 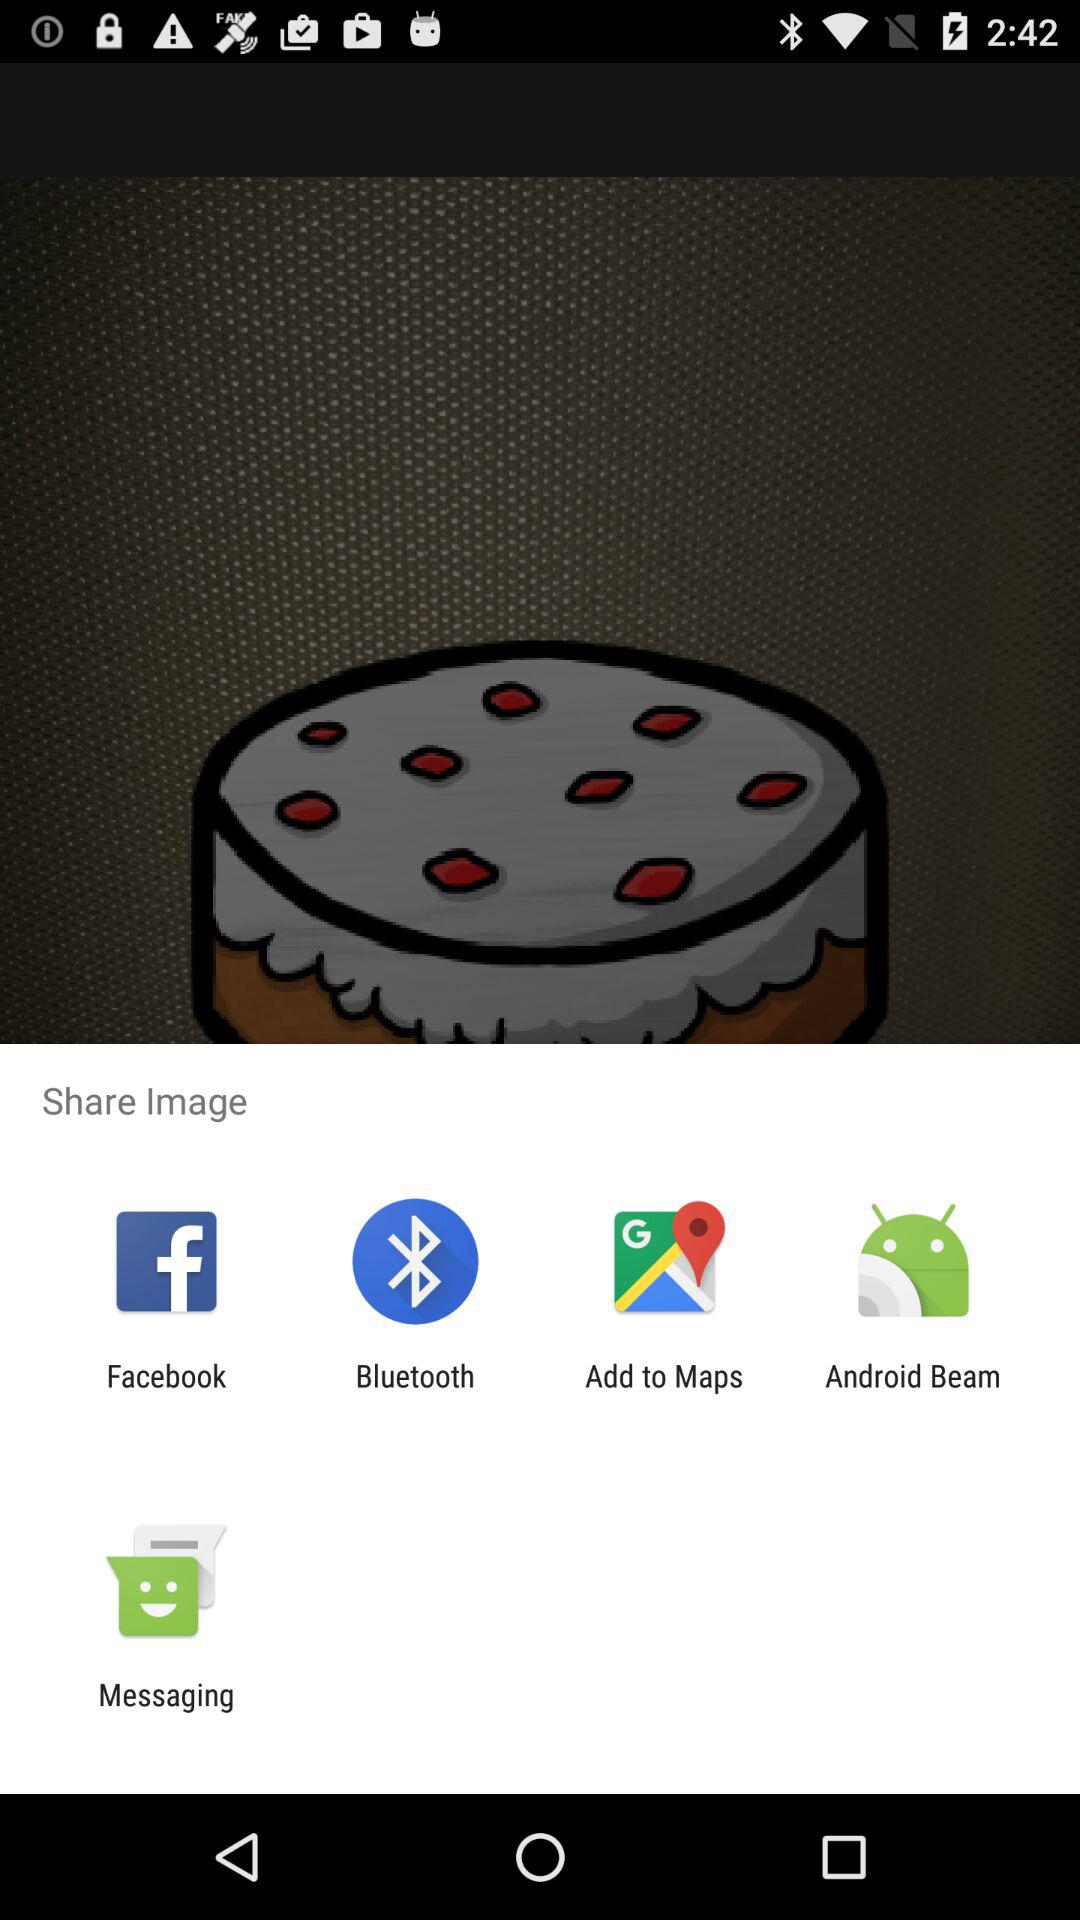 What do you see at coordinates (414, 1393) in the screenshot?
I see `press bluetooth icon` at bounding box center [414, 1393].